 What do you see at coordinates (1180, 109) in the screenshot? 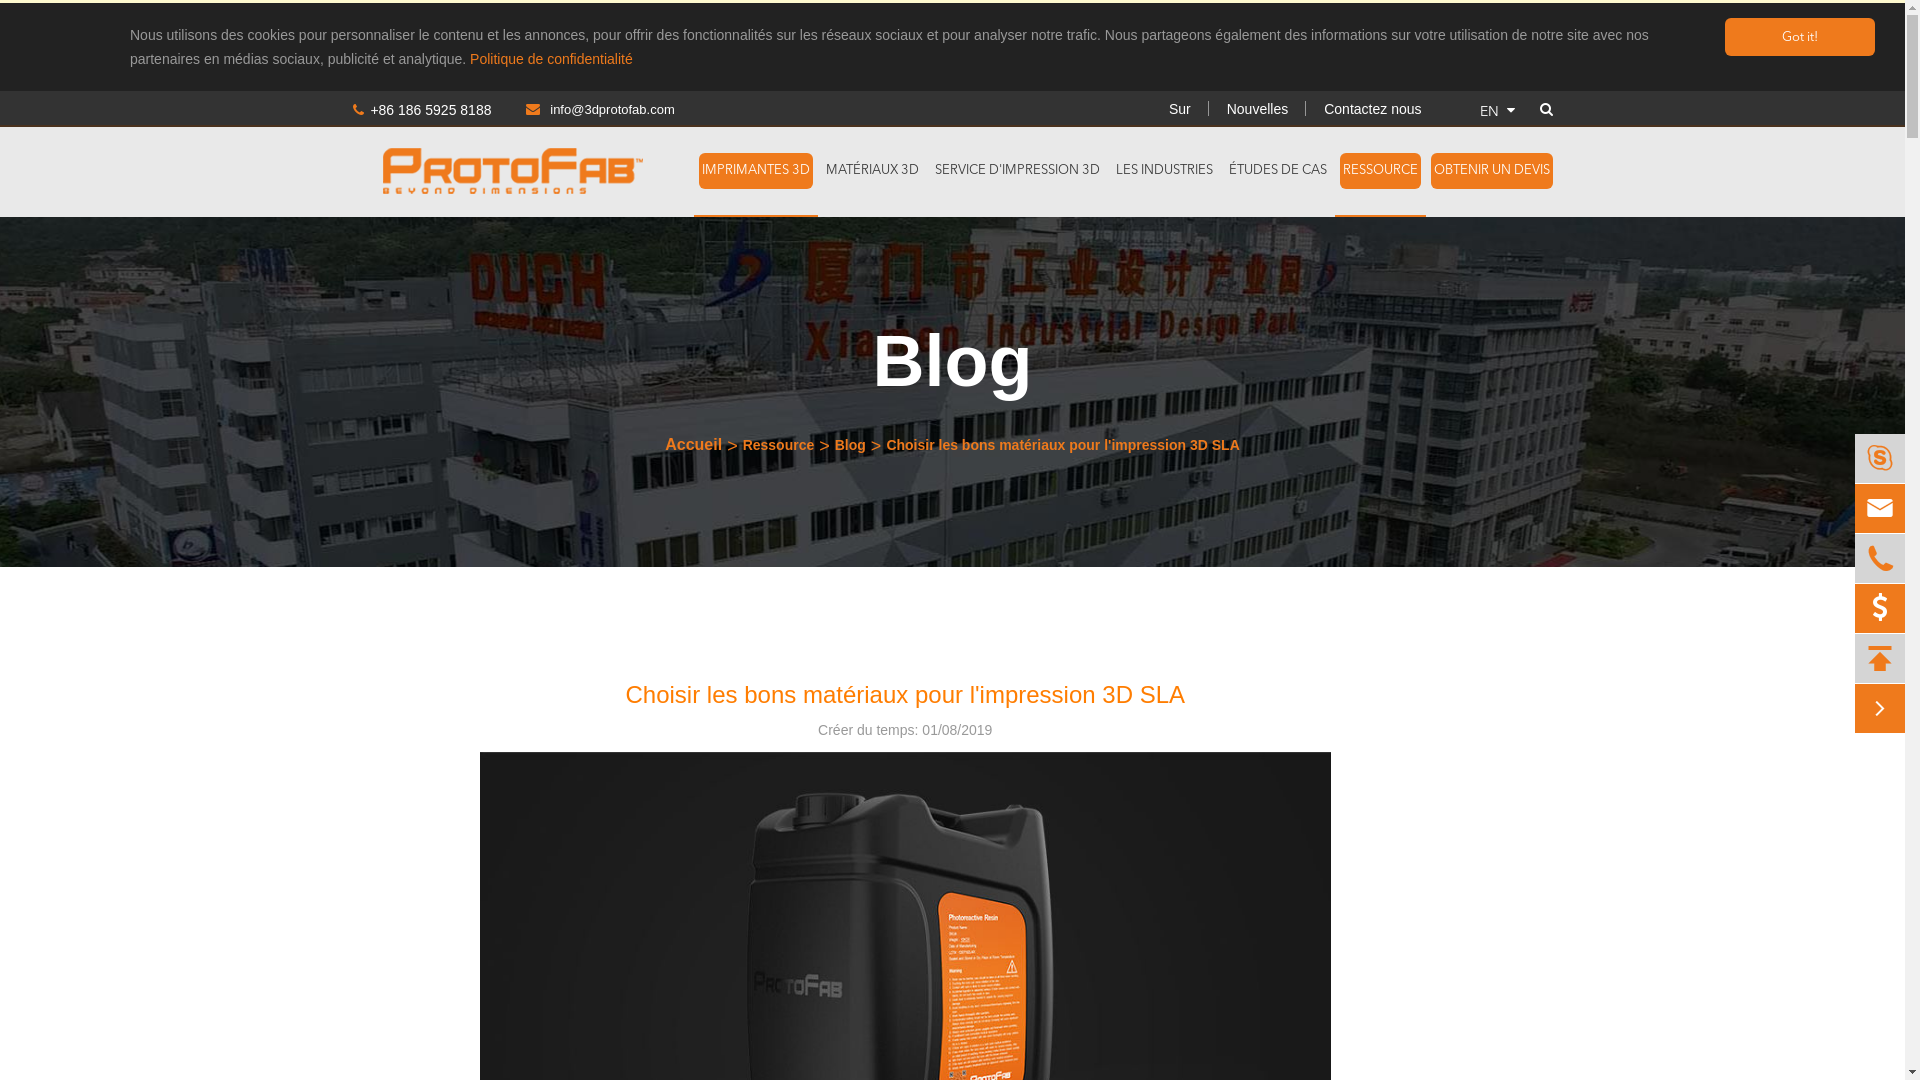
I see `Sur` at bounding box center [1180, 109].